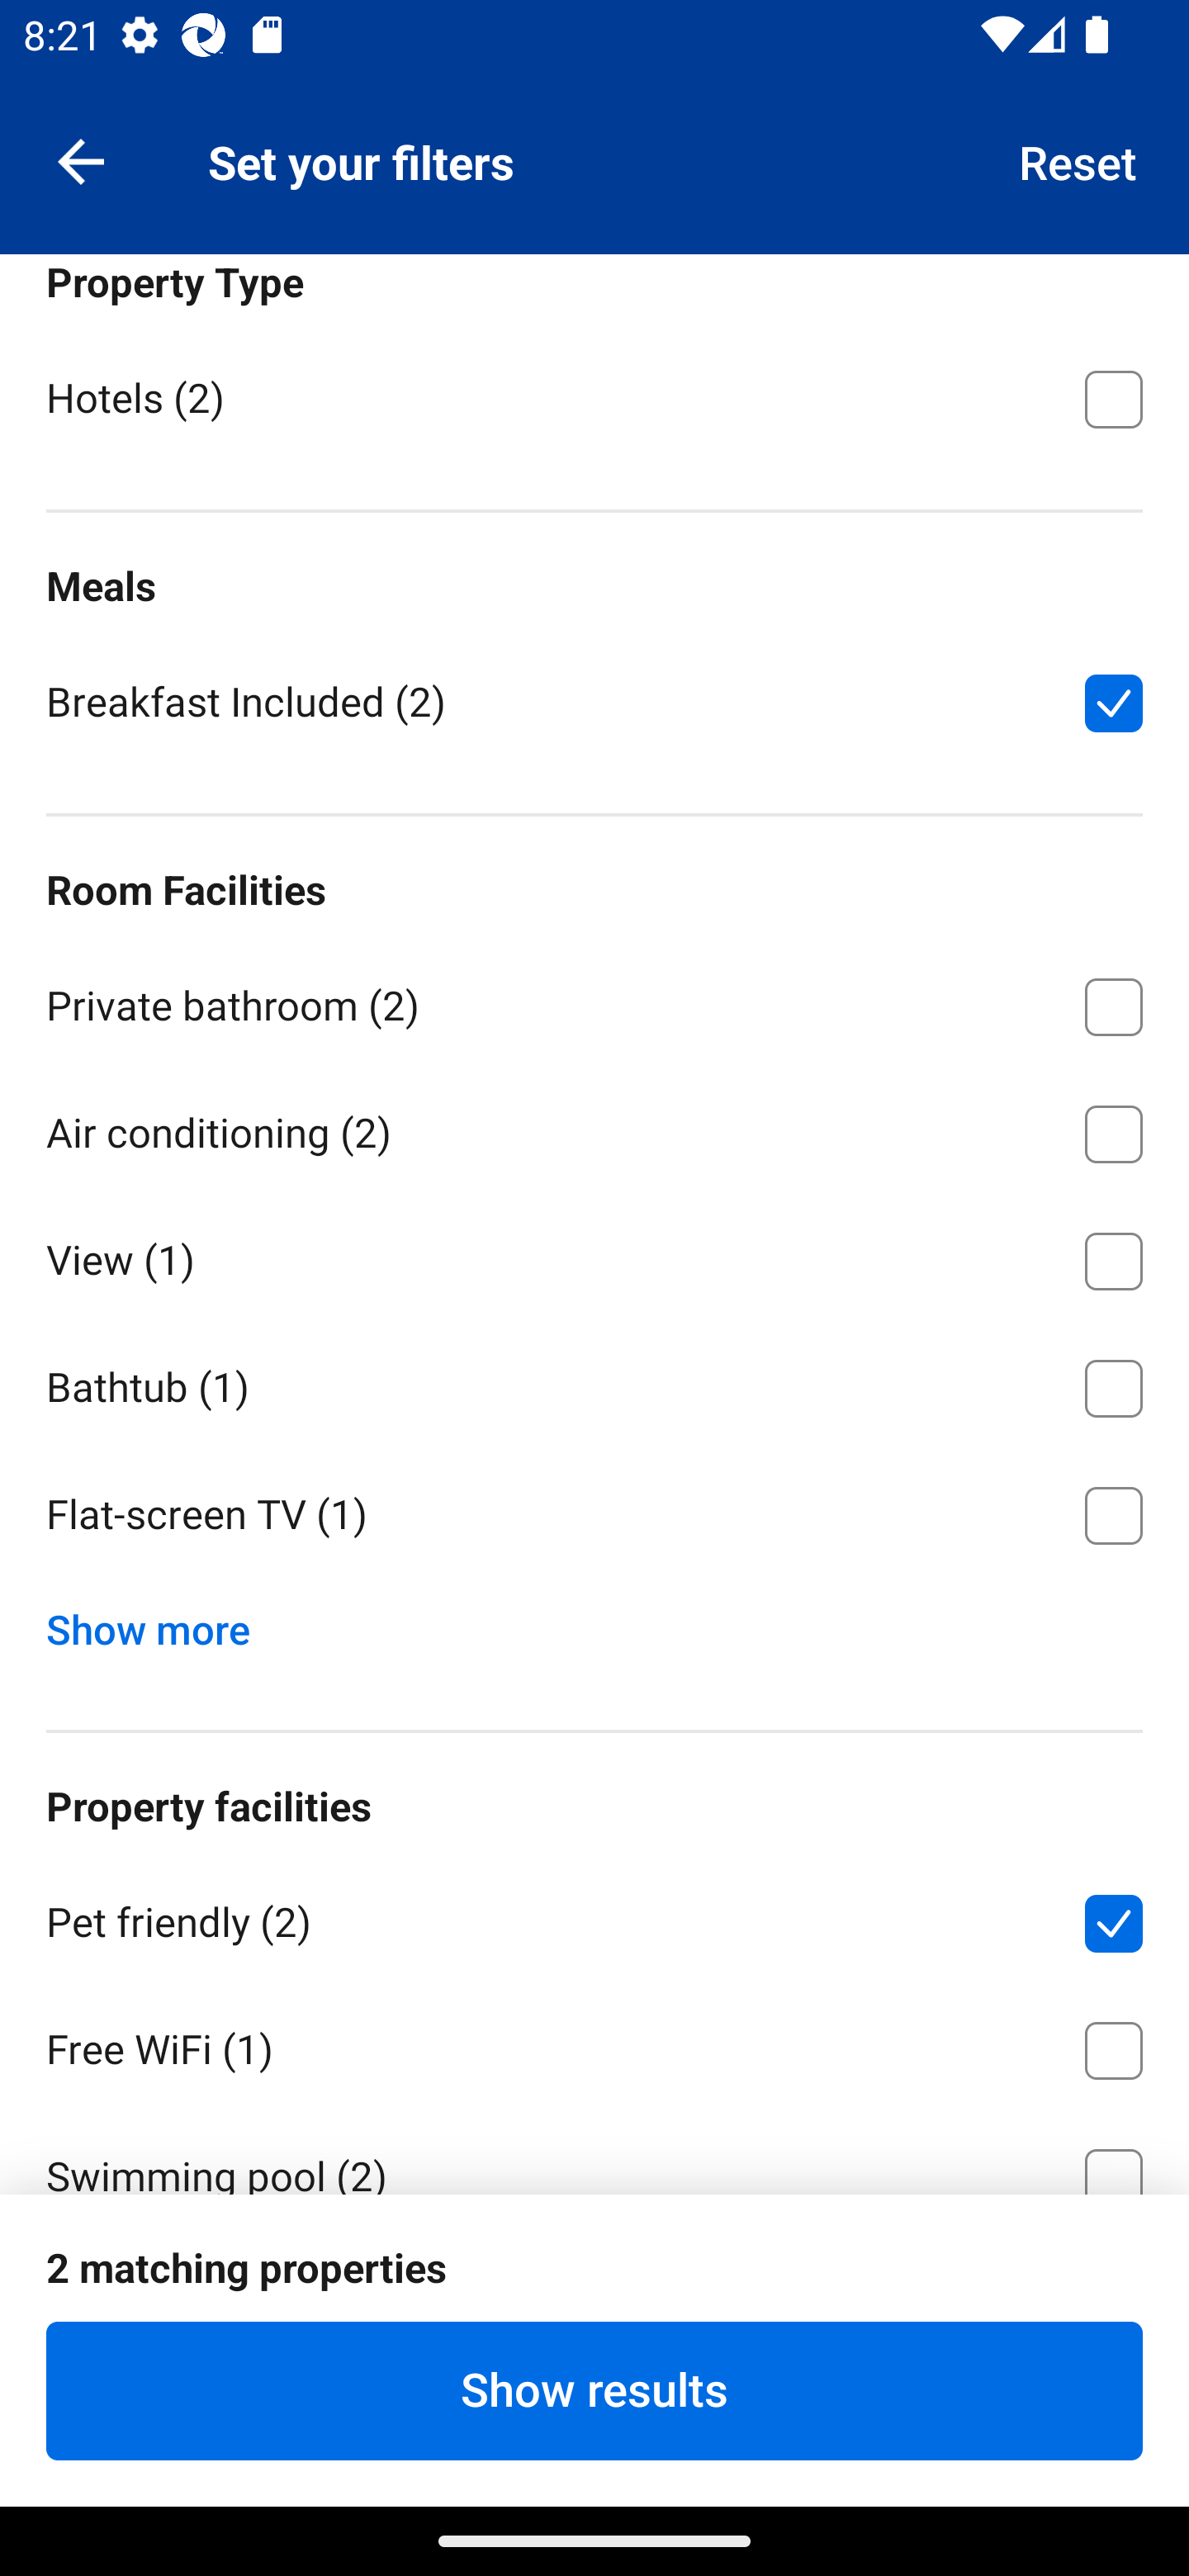 This screenshot has width=1189, height=2576. What do you see at coordinates (594, 1383) in the screenshot?
I see `Bathtub ⁦(1)` at bounding box center [594, 1383].